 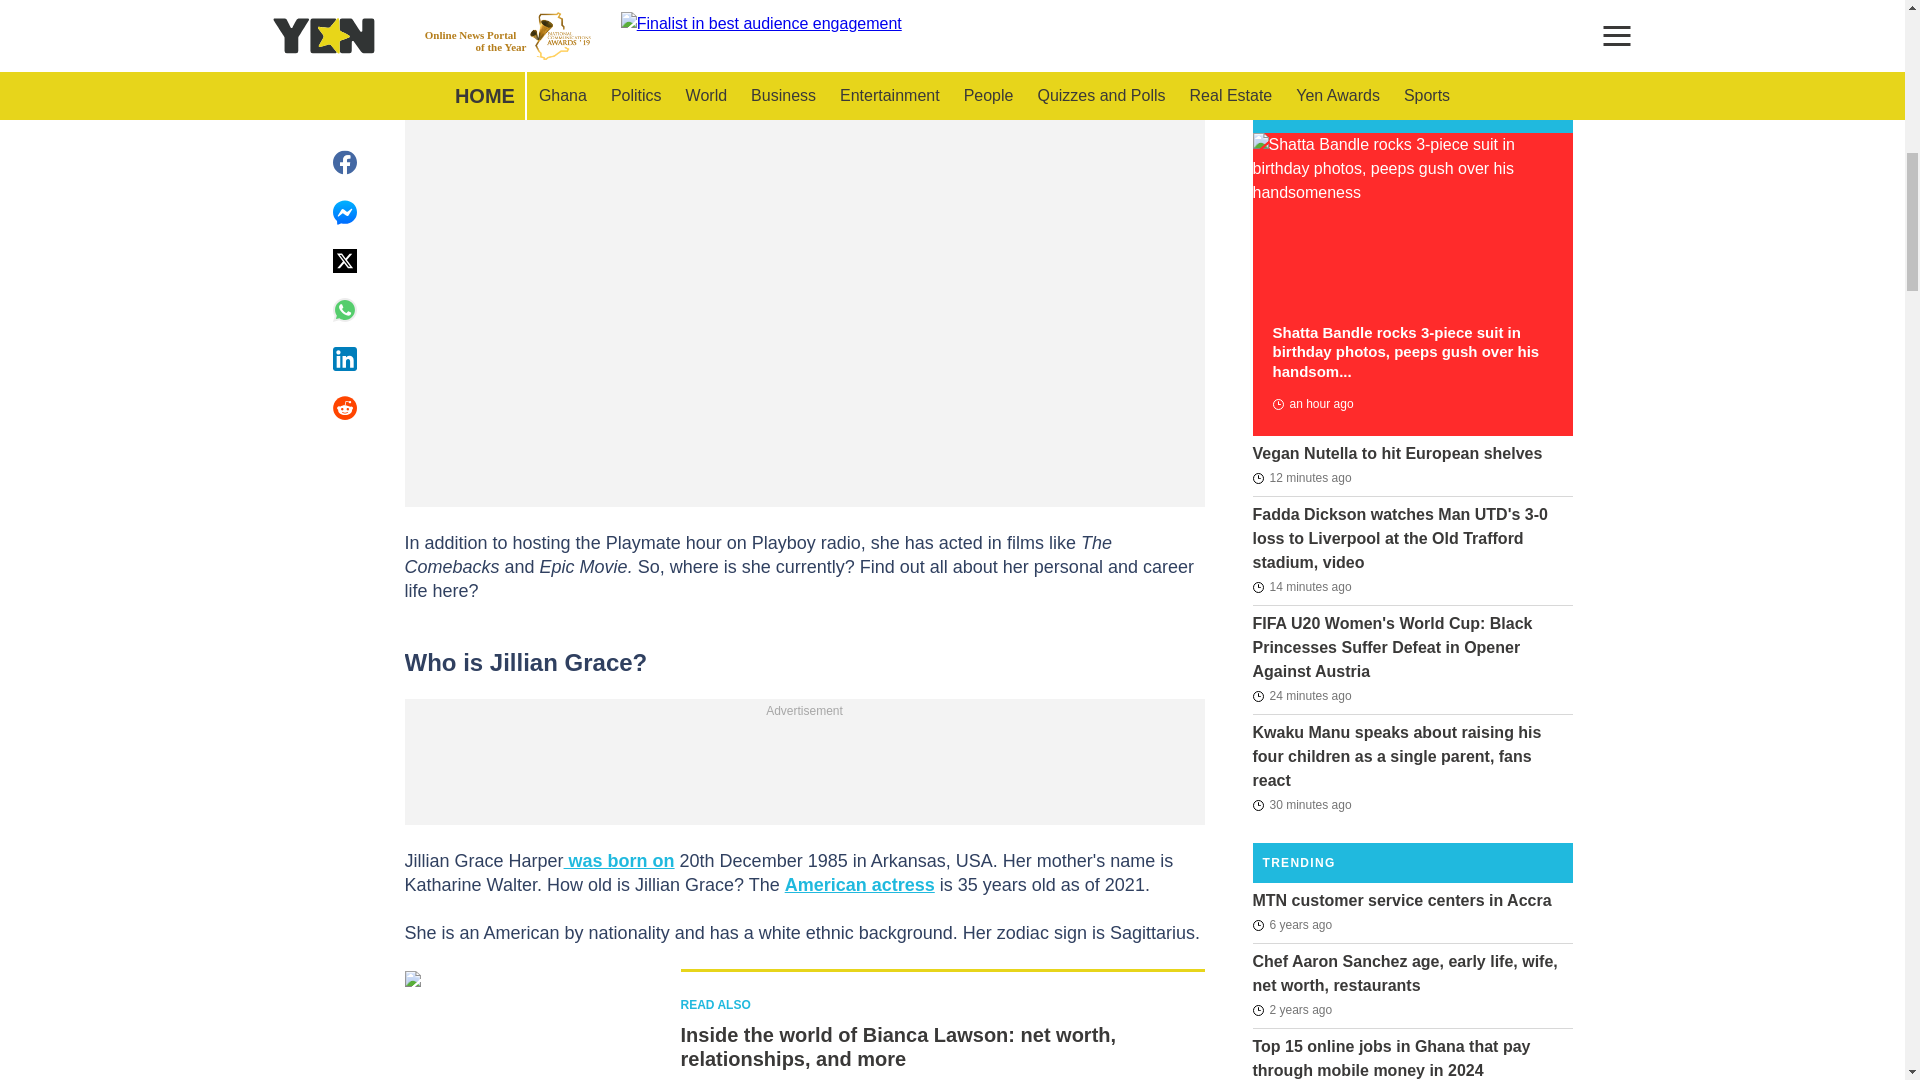 What do you see at coordinates (1301, 586) in the screenshot?
I see `2024-09-03T11:59:13Z` at bounding box center [1301, 586].